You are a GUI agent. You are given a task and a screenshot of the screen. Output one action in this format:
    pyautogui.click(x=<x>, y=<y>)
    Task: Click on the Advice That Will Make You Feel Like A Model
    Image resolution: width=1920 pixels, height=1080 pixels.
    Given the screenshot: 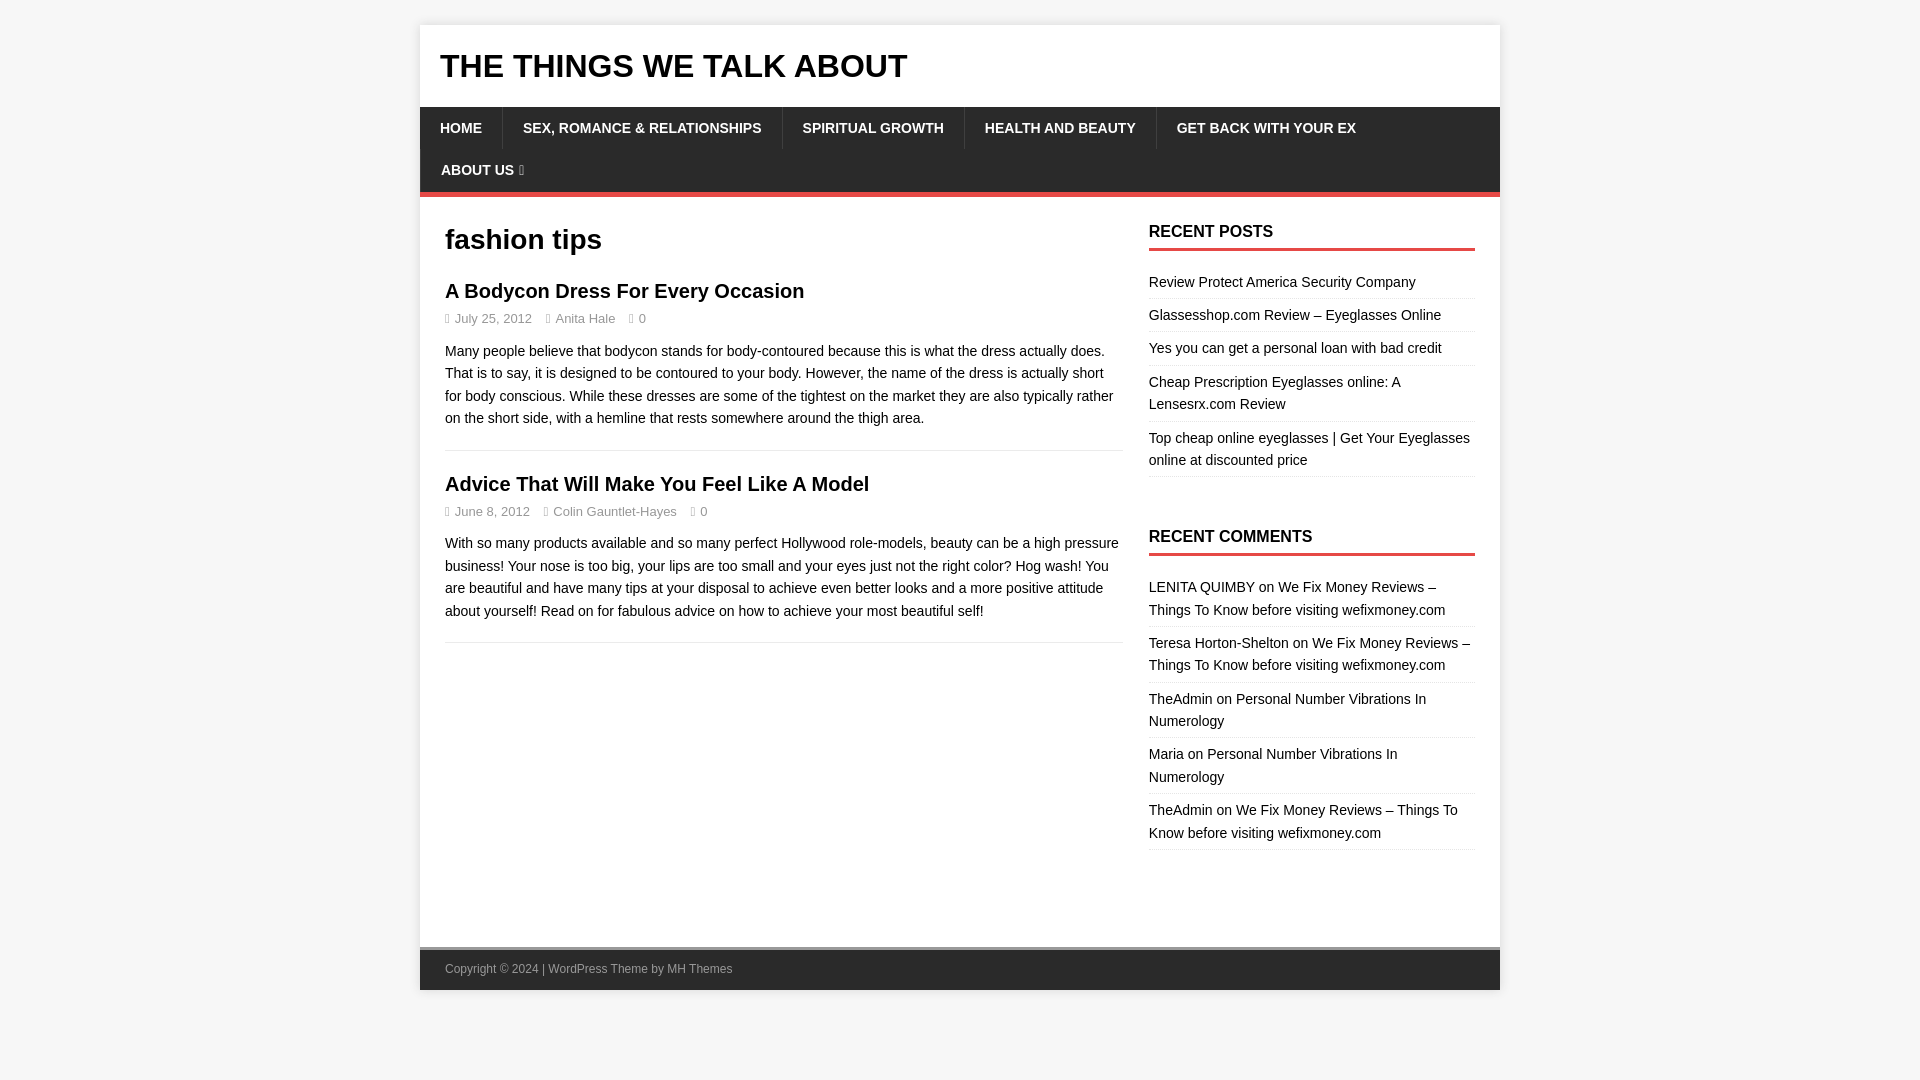 What is the action you would take?
    pyautogui.click(x=657, y=484)
    